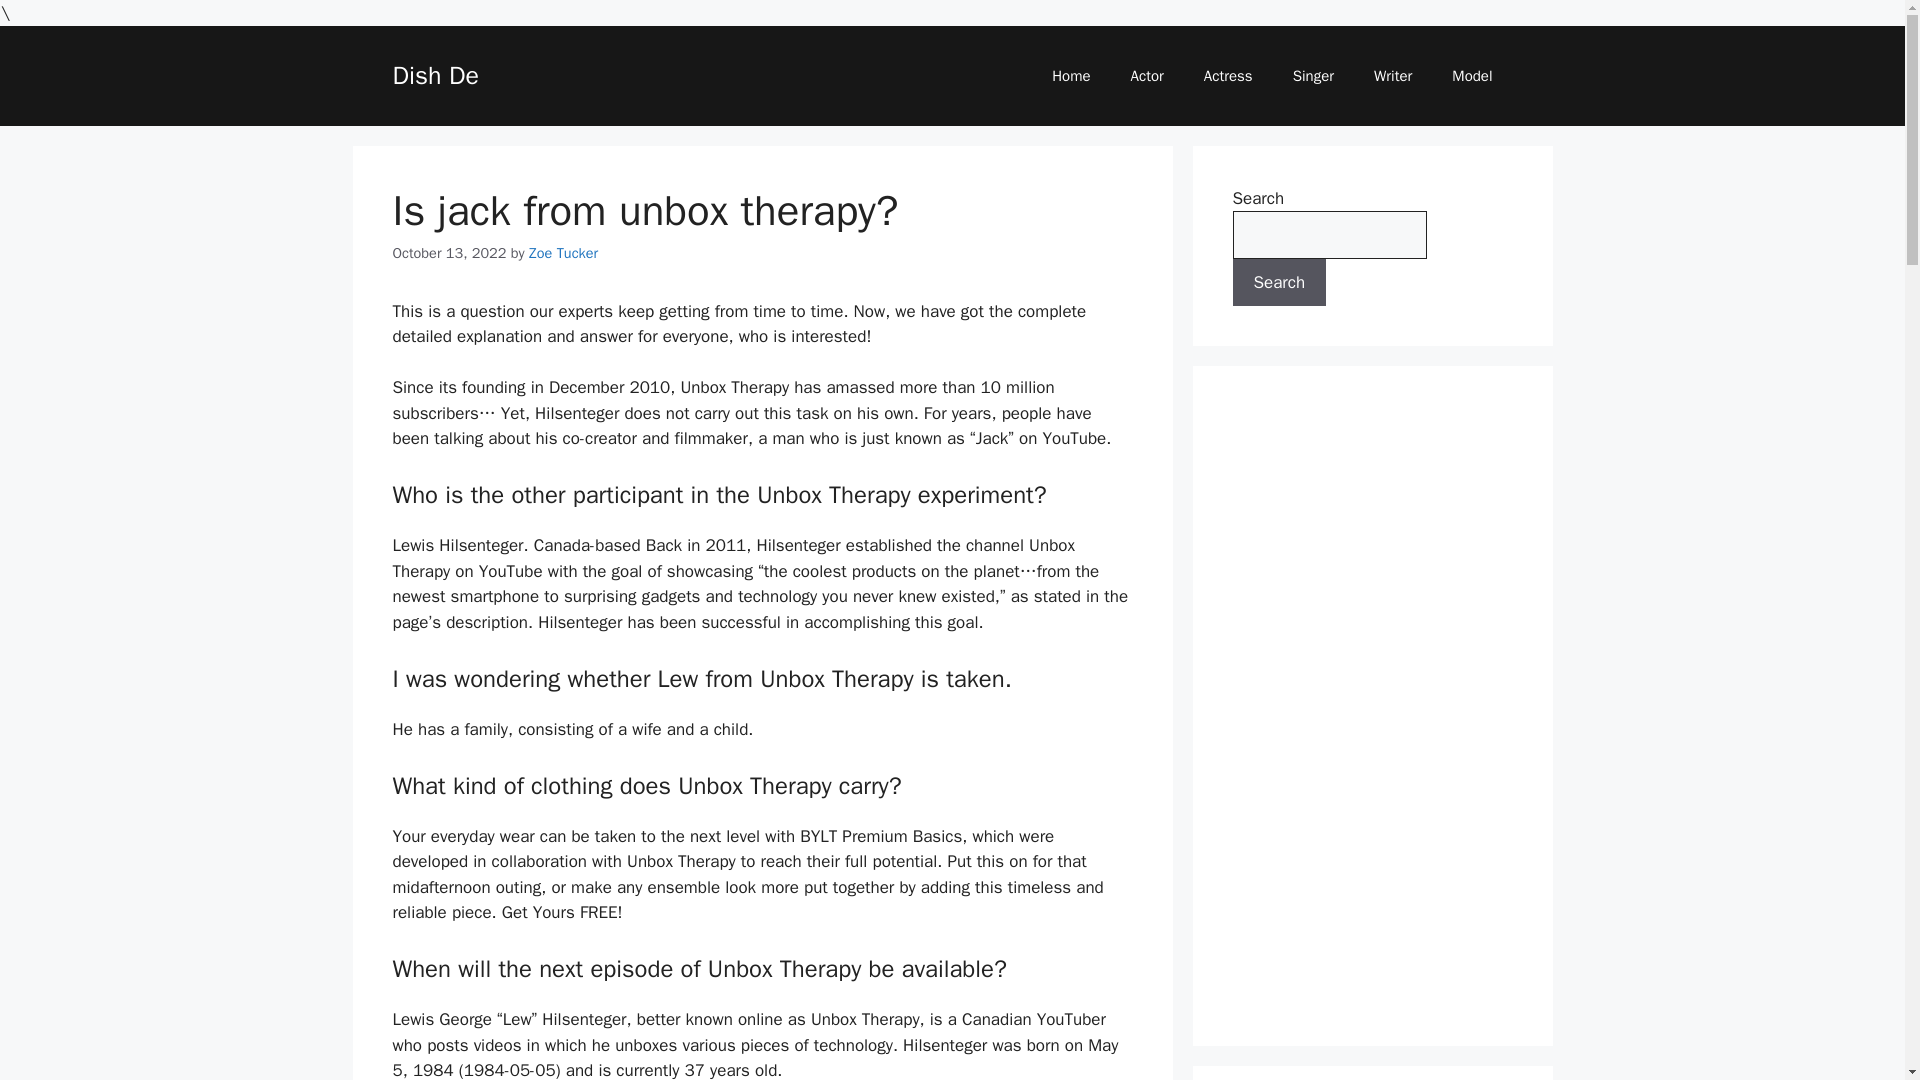 The image size is (1920, 1080). Describe the element at coordinates (1228, 76) in the screenshot. I see `Actress` at that location.